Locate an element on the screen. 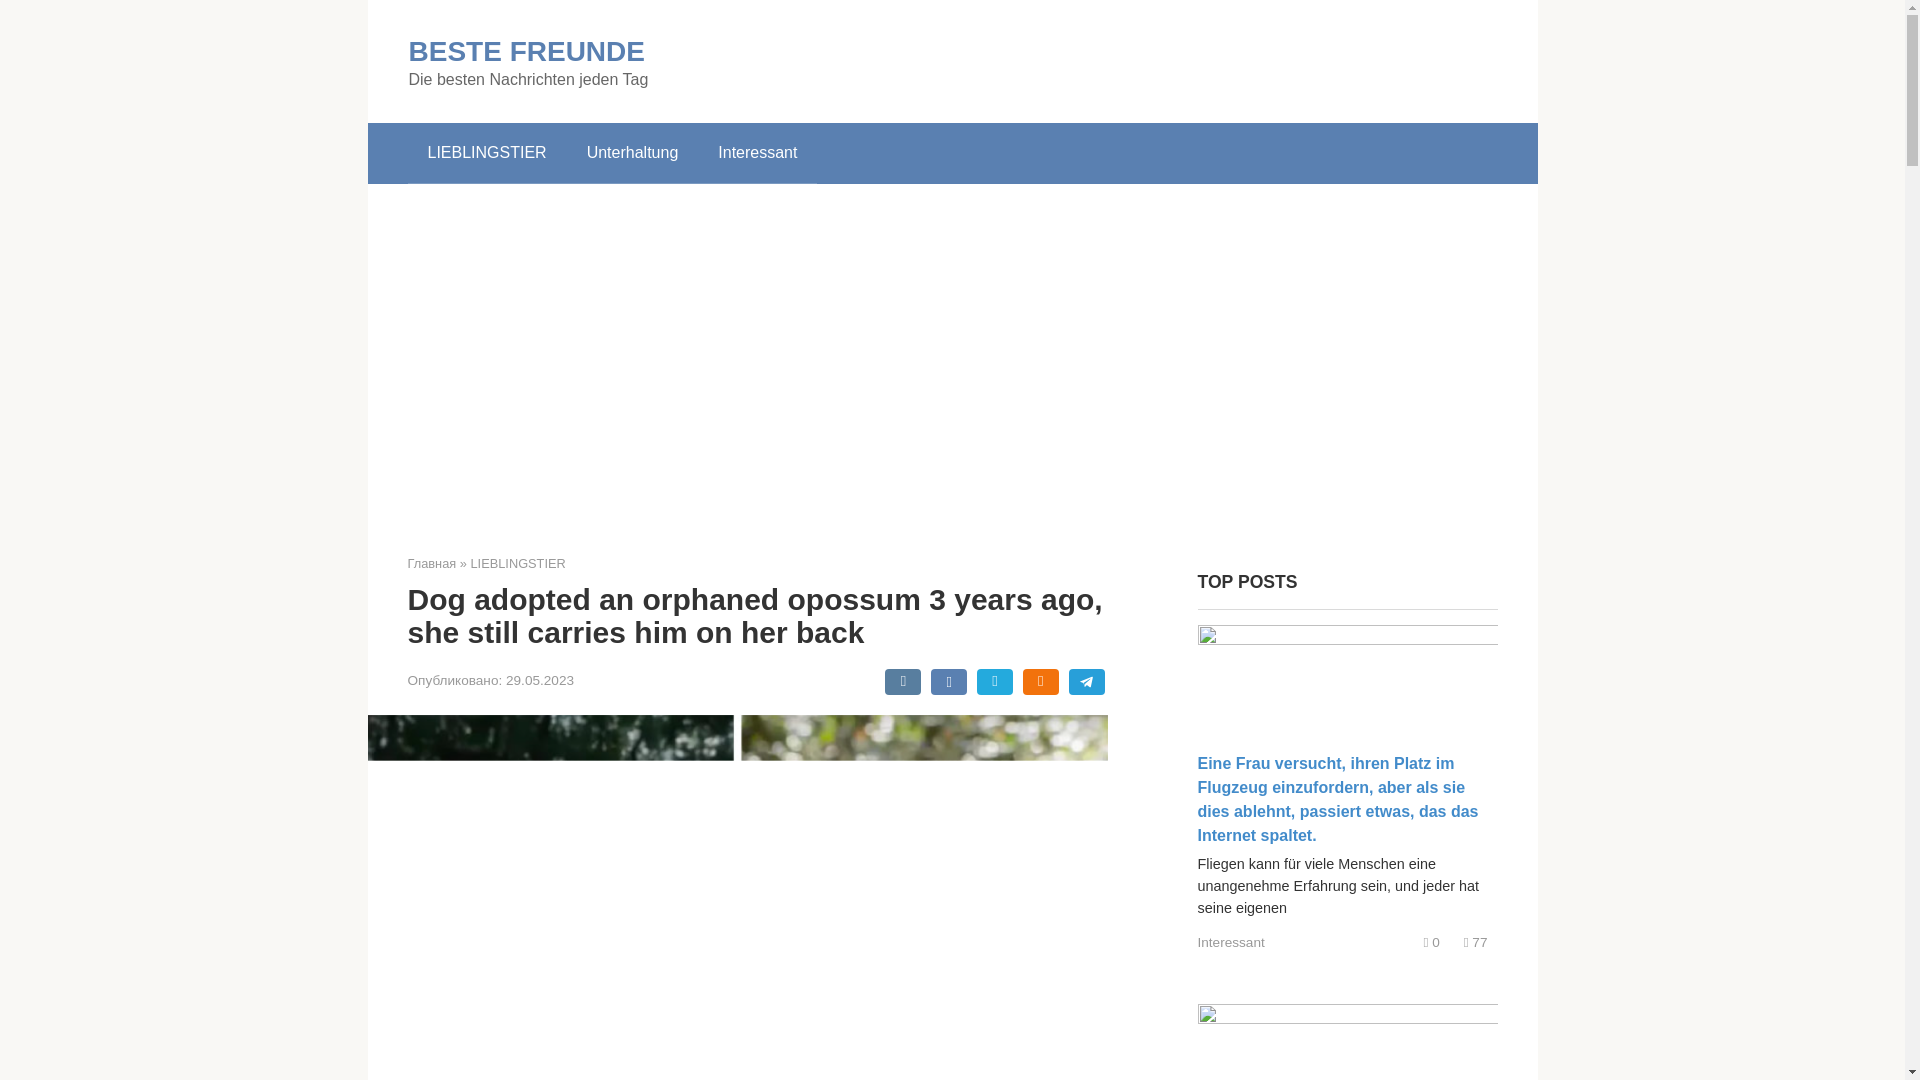  BESTE FREUNDE is located at coordinates (525, 50).